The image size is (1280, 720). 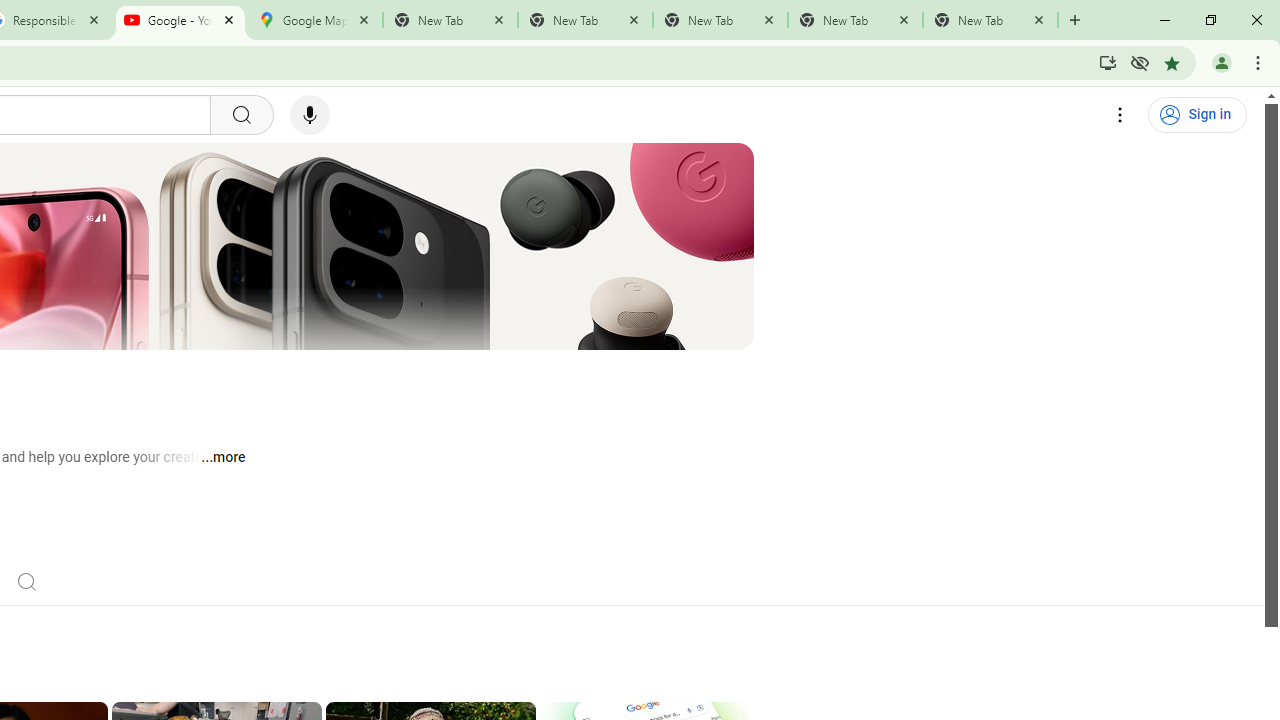 I want to click on Search with your voice, so click(x=310, y=115).